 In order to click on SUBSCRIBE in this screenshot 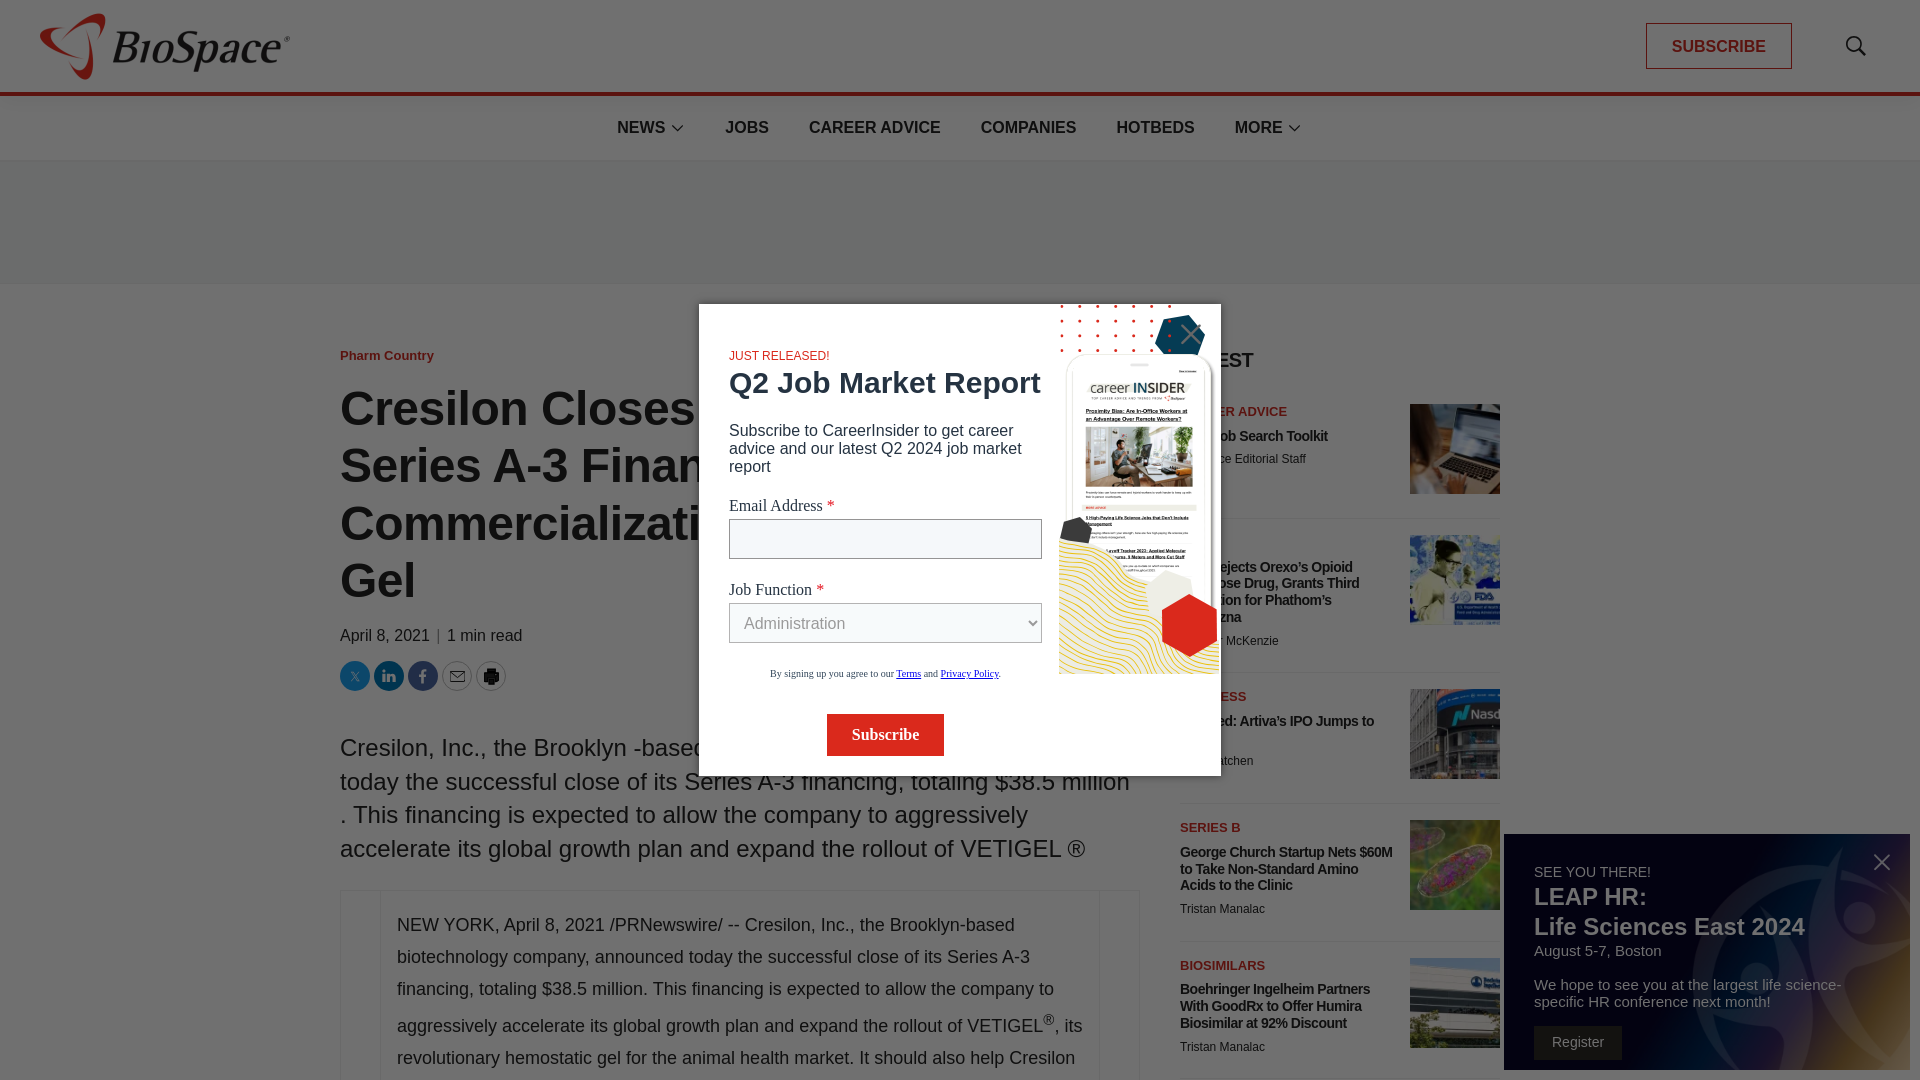, I will do `click(1718, 46)`.